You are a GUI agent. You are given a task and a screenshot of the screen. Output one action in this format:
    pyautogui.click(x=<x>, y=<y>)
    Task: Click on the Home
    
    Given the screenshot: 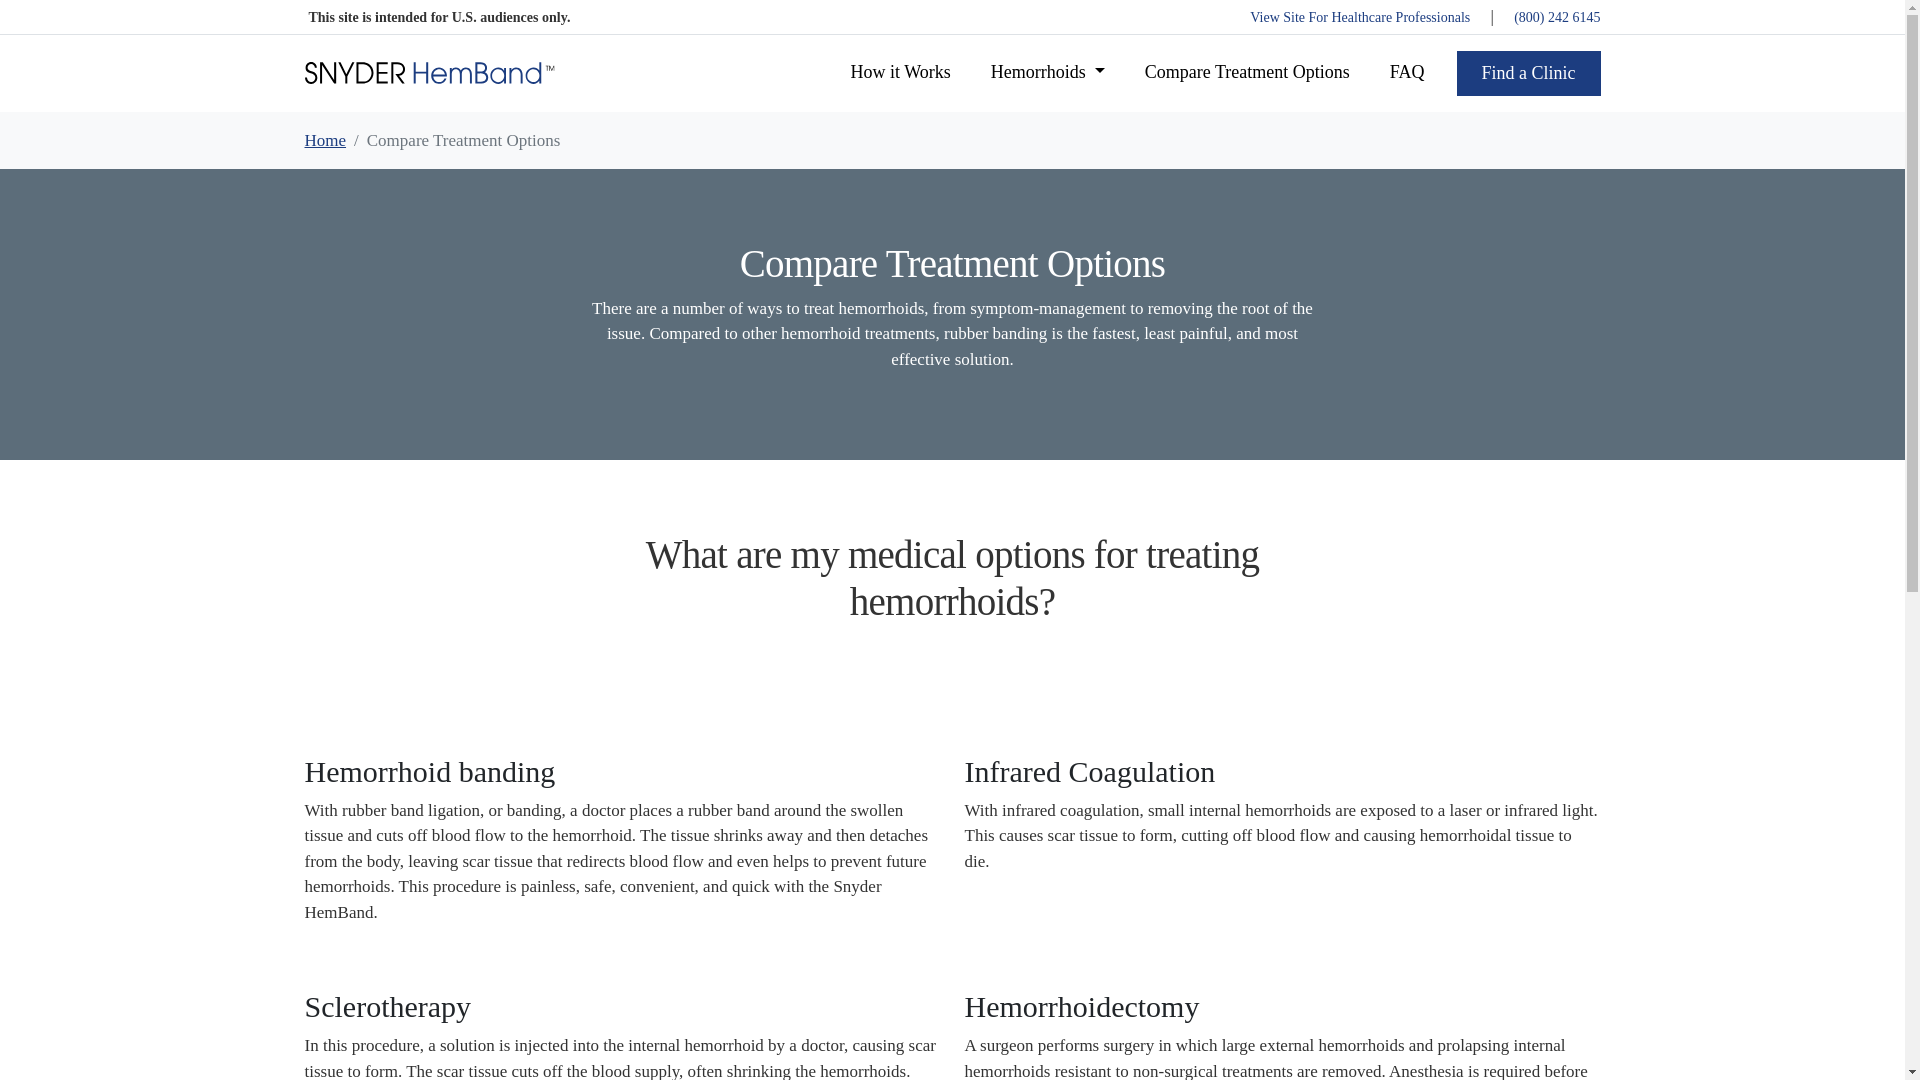 What is the action you would take?
    pyautogui.click(x=324, y=139)
    